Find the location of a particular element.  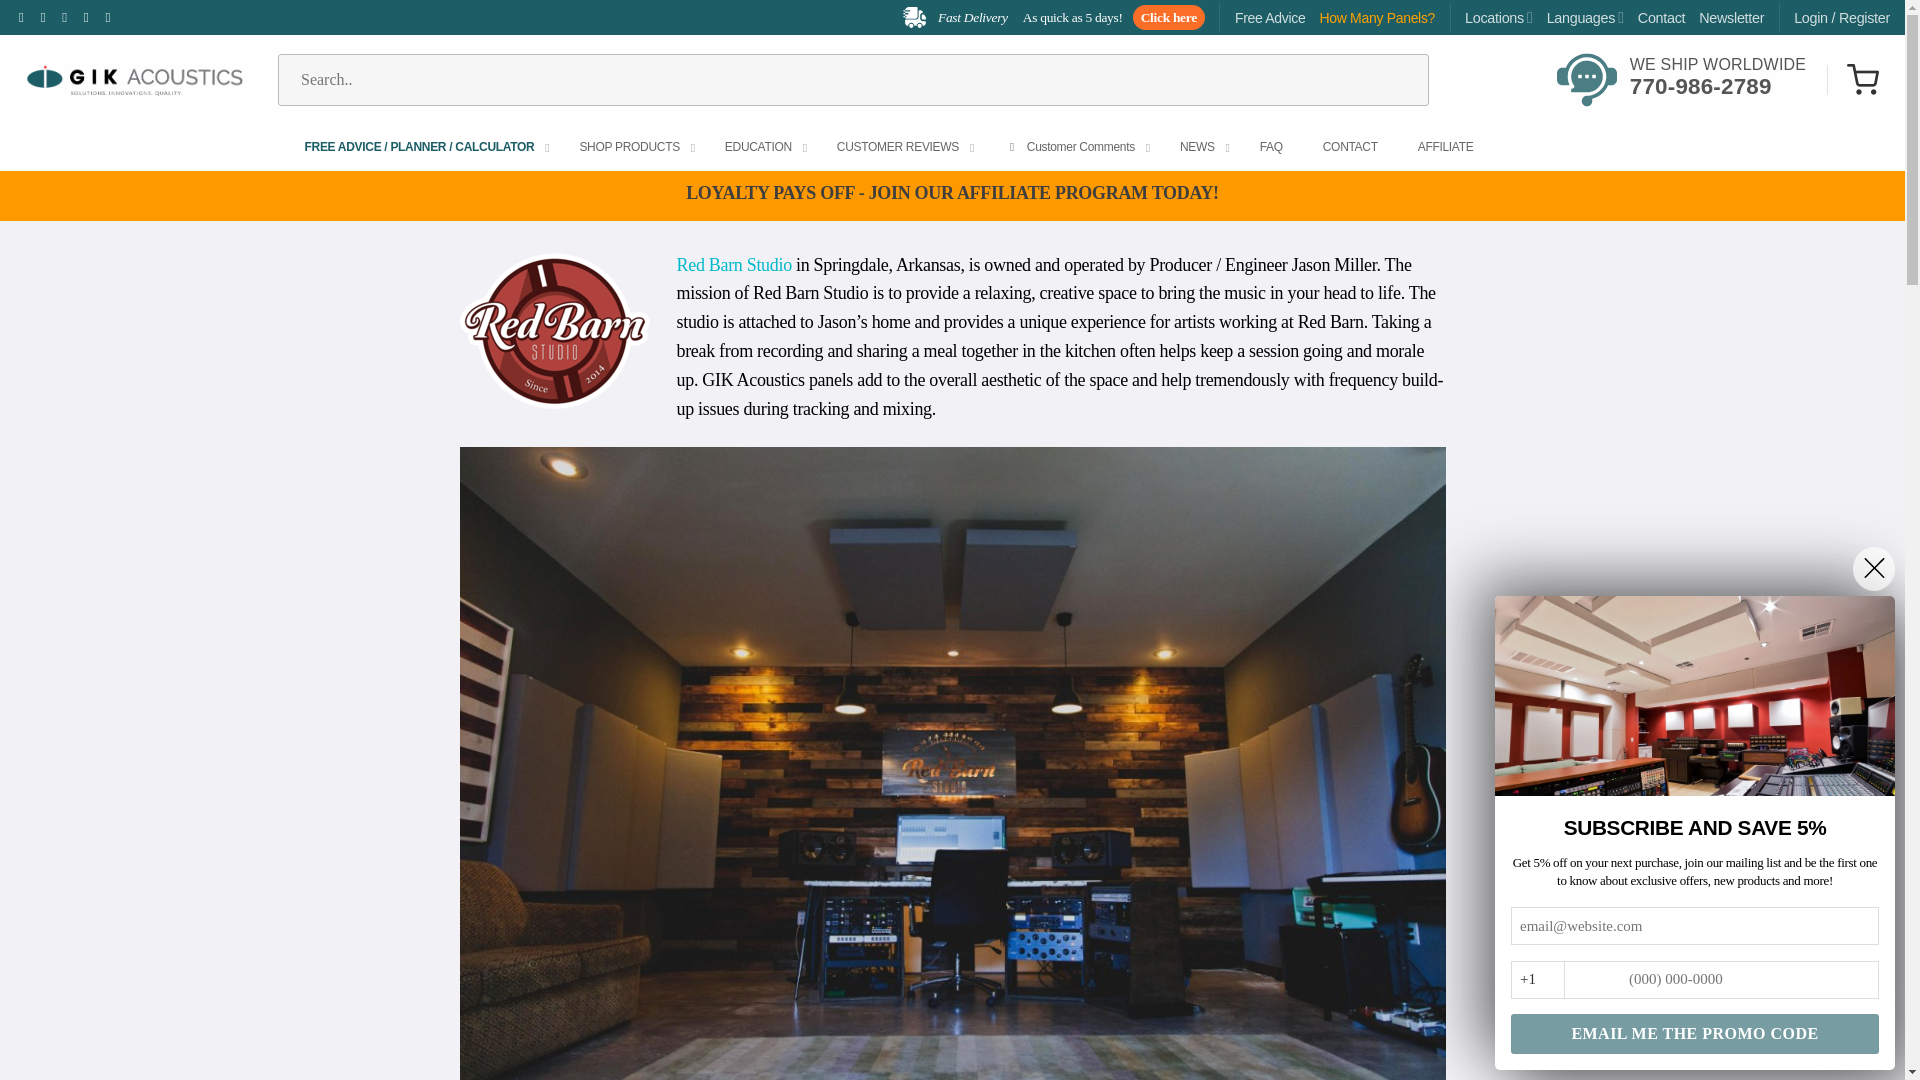

Languages is located at coordinates (1586, 18).